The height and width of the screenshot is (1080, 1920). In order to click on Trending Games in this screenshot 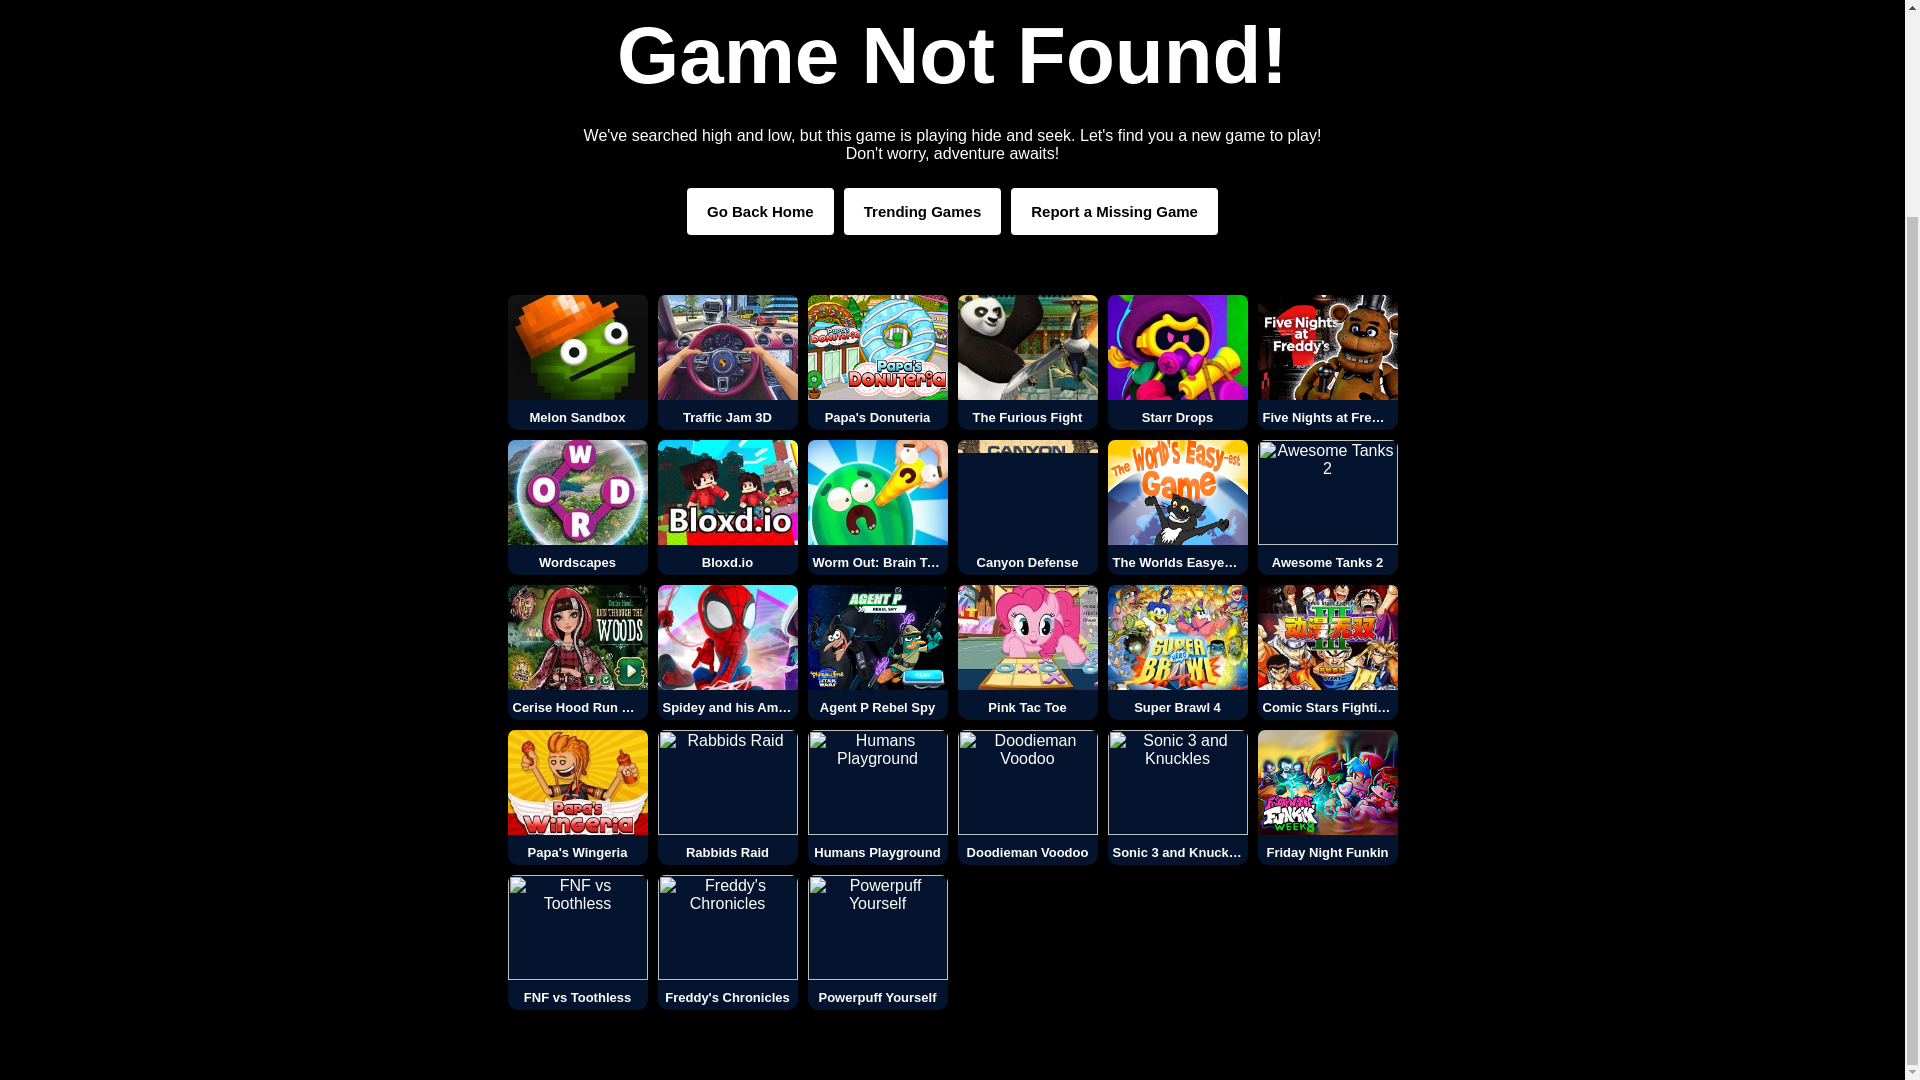, I will do `click(923, 211)`.